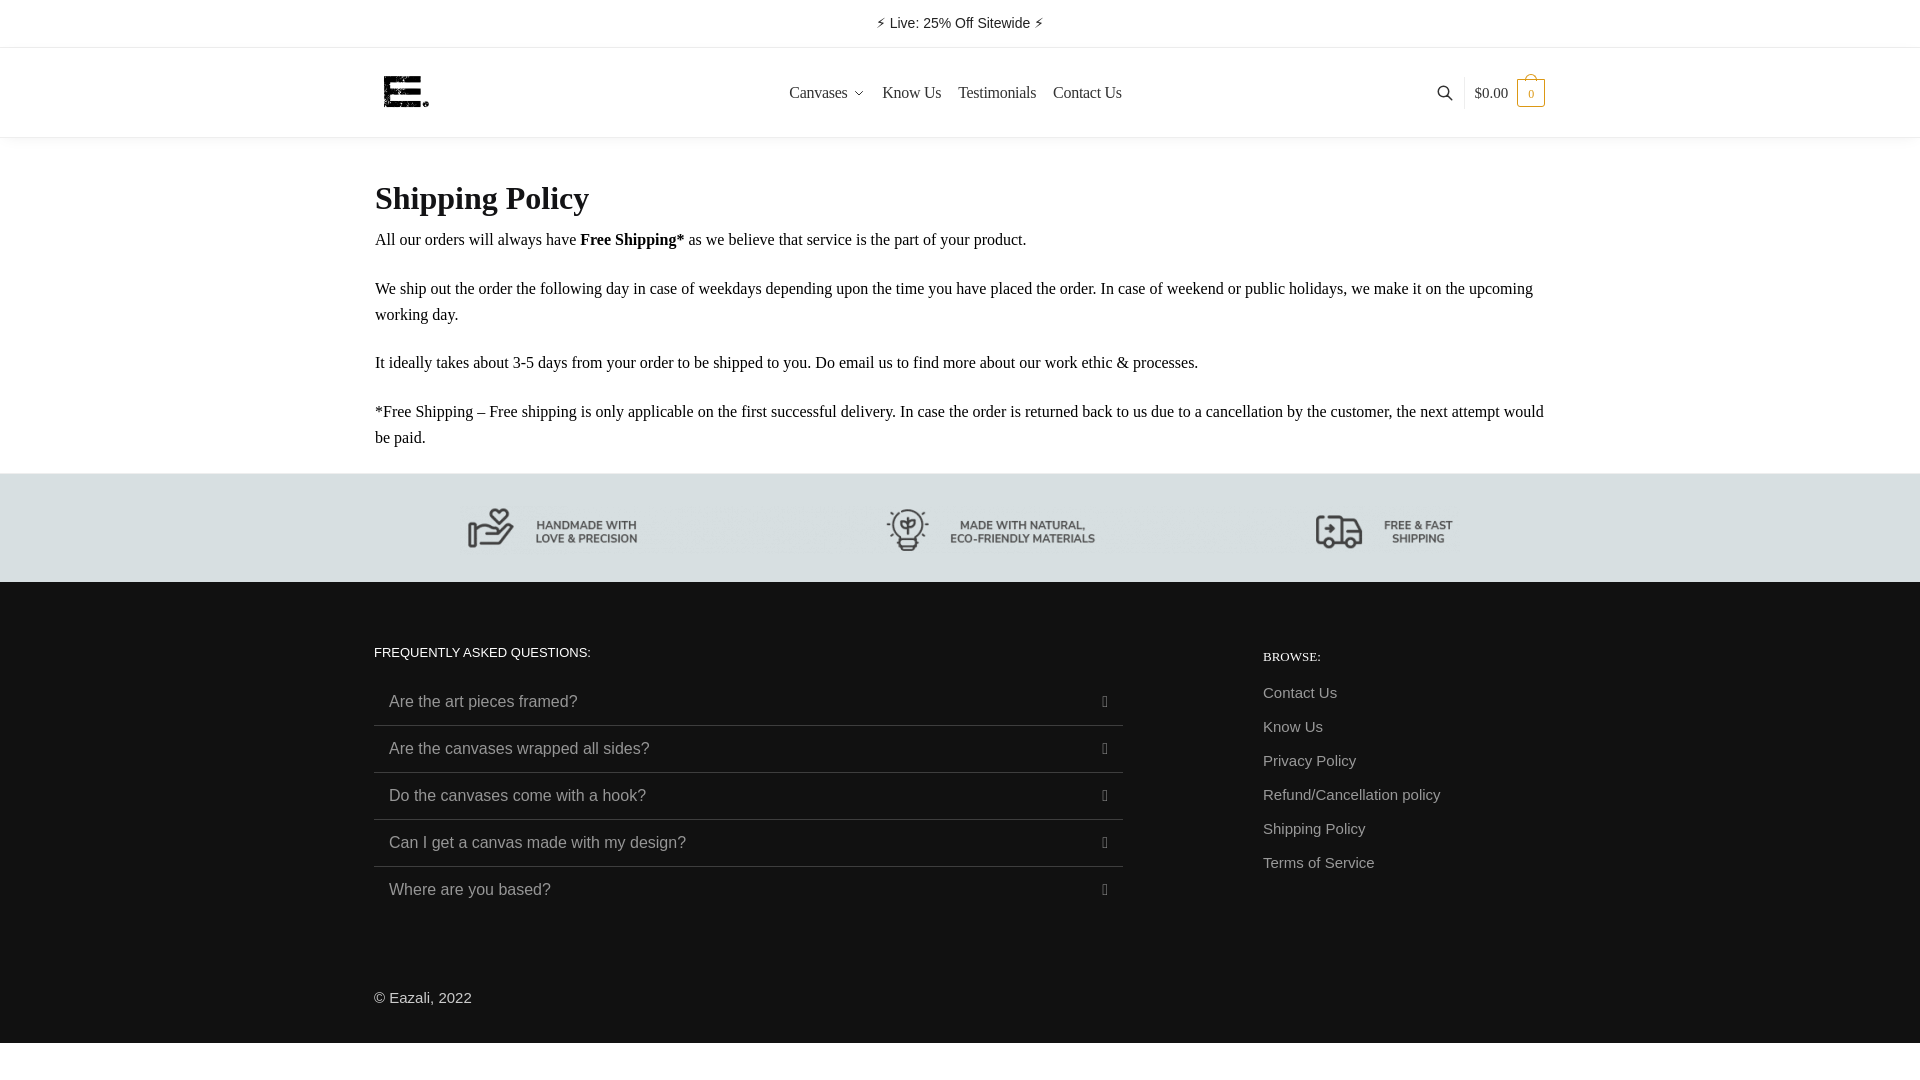  I want to click on Are the canvases wrapped all sides?, so click(520, 748).